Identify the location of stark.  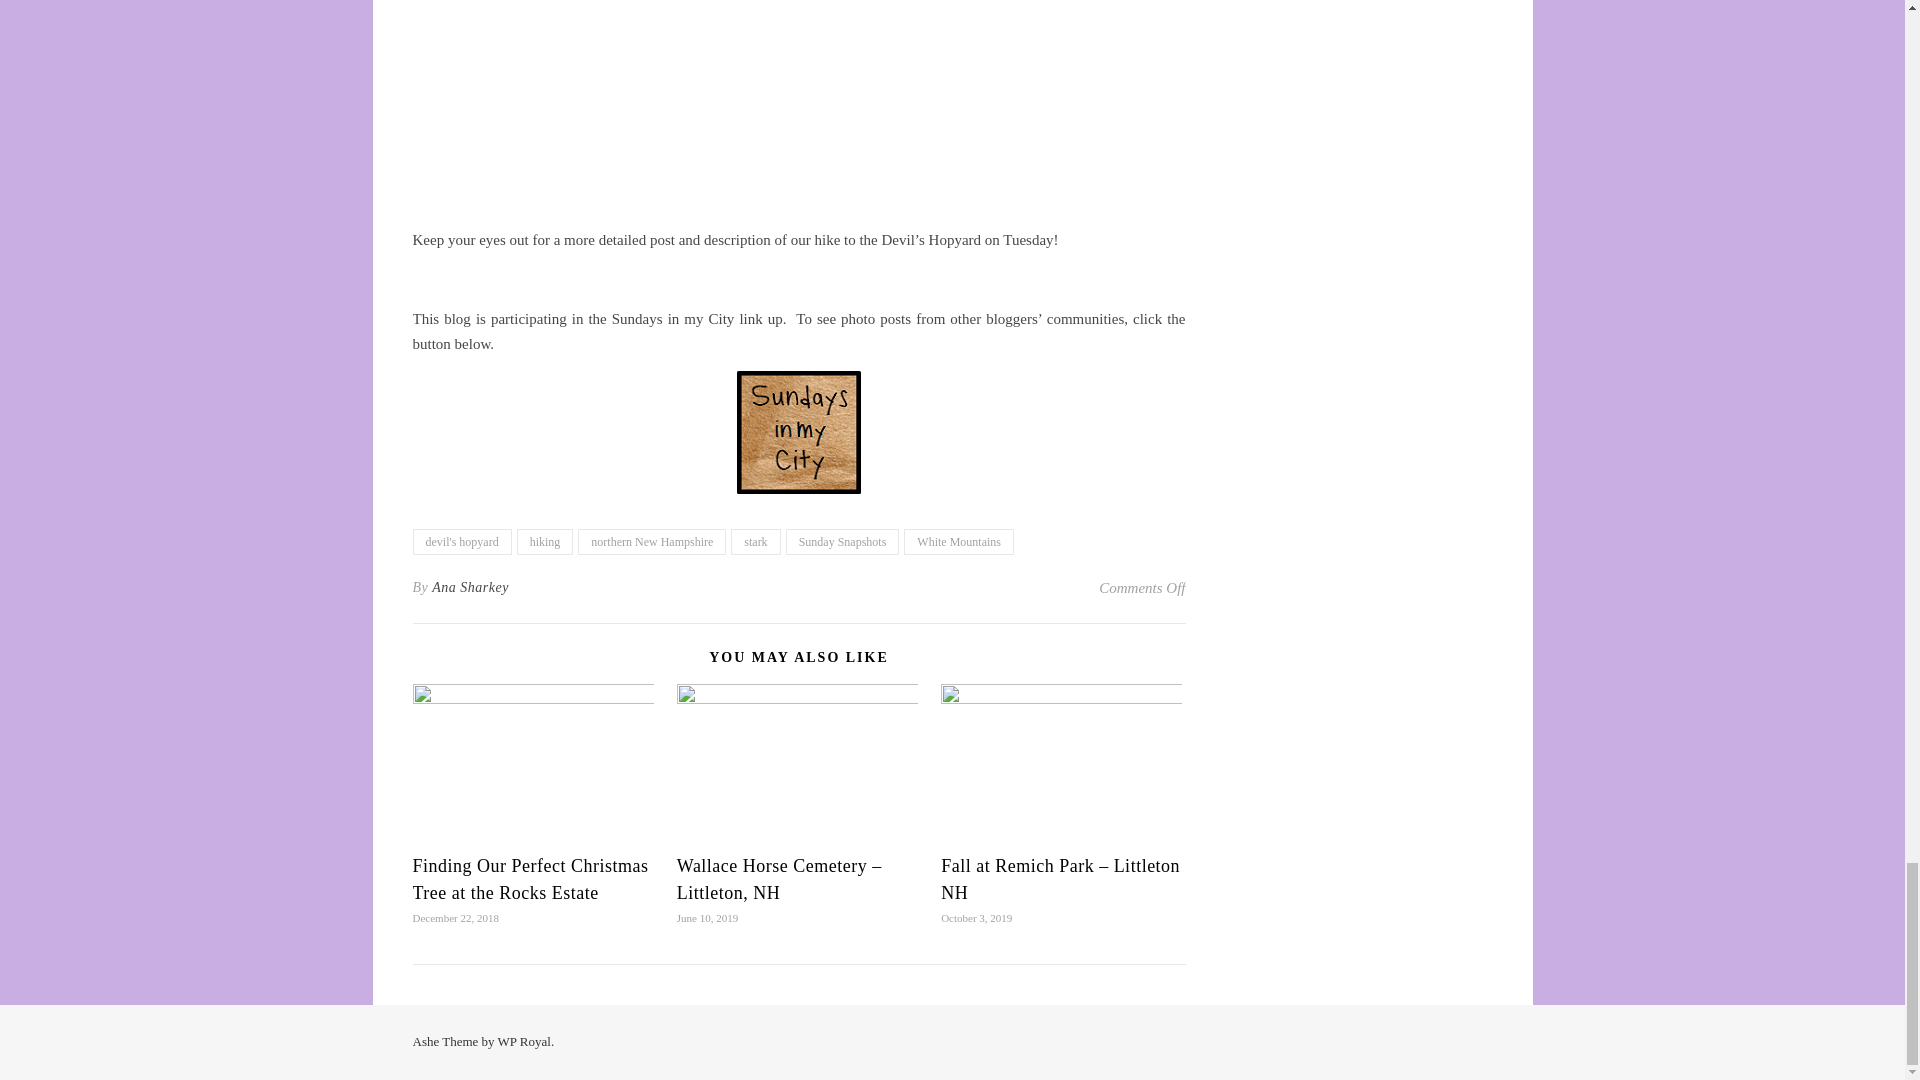
(755, 542).